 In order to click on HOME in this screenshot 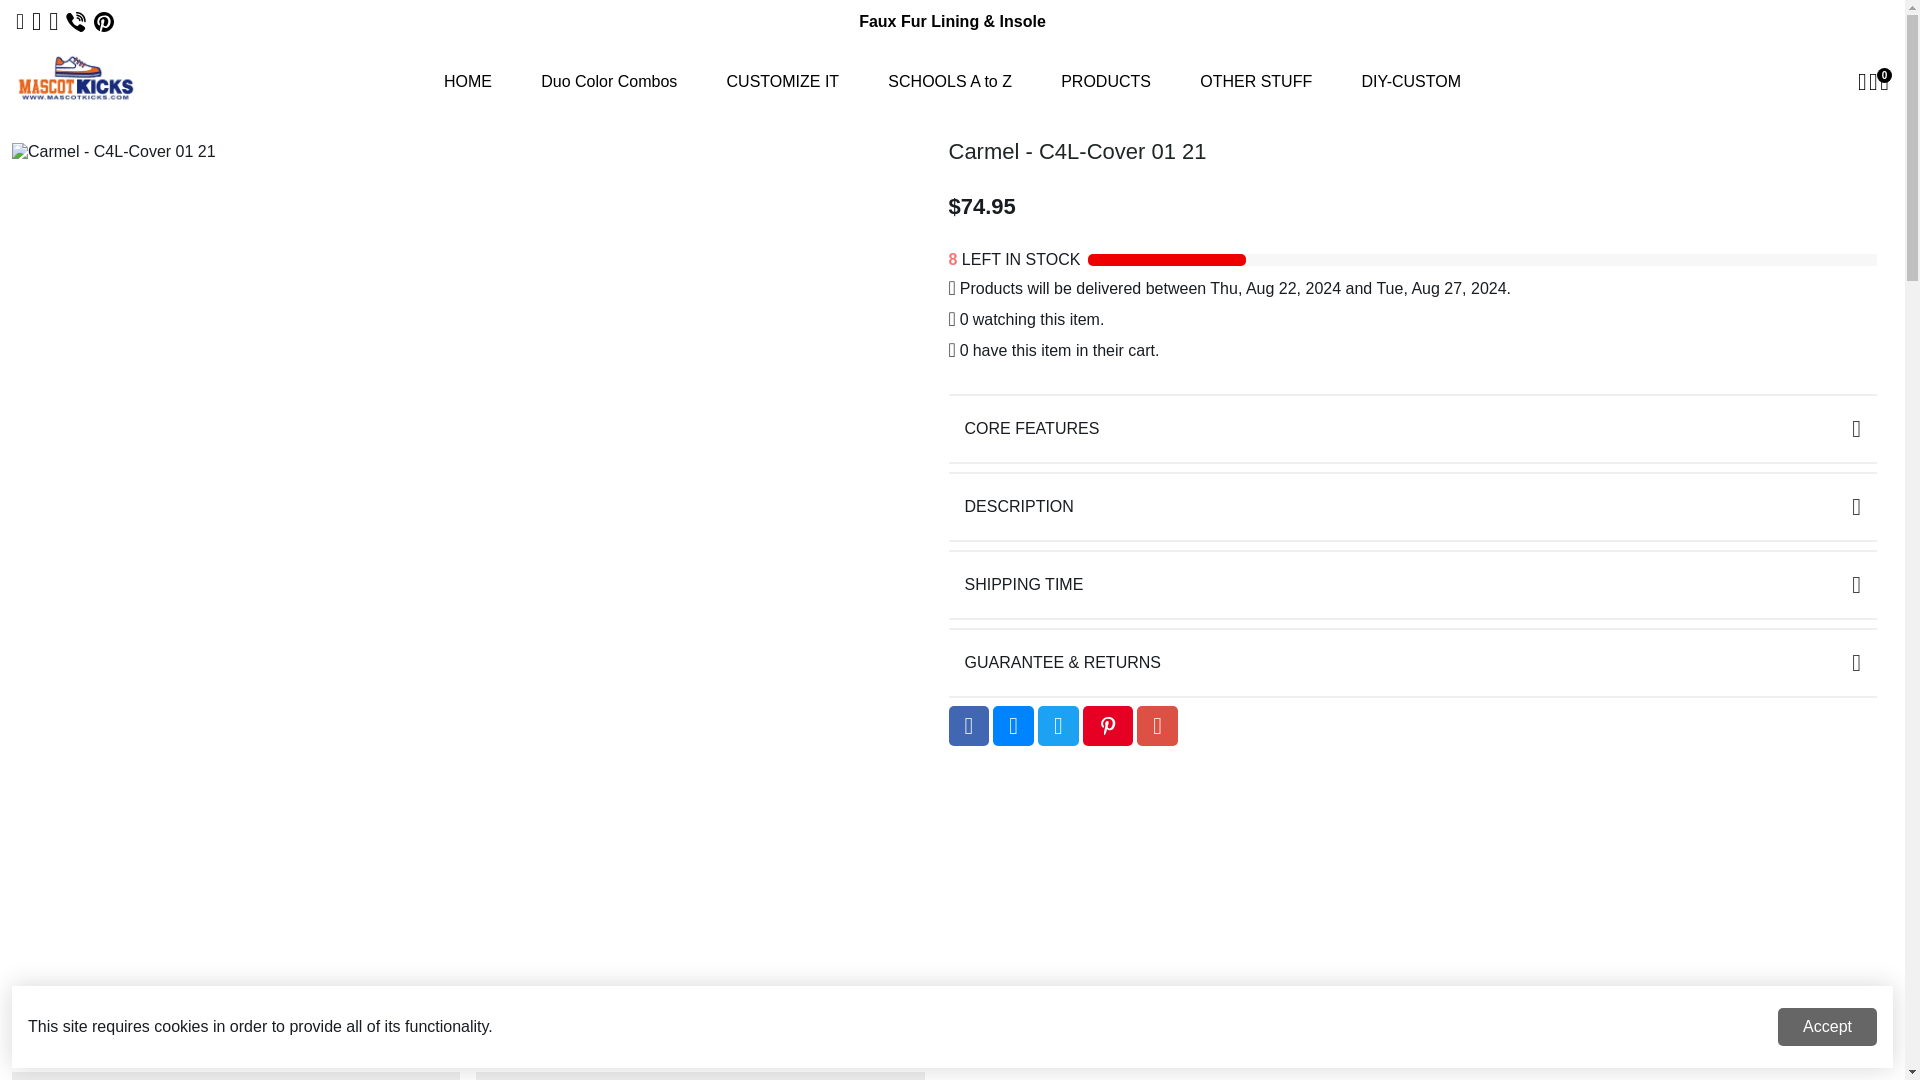, I will do `click(468, 81)`.